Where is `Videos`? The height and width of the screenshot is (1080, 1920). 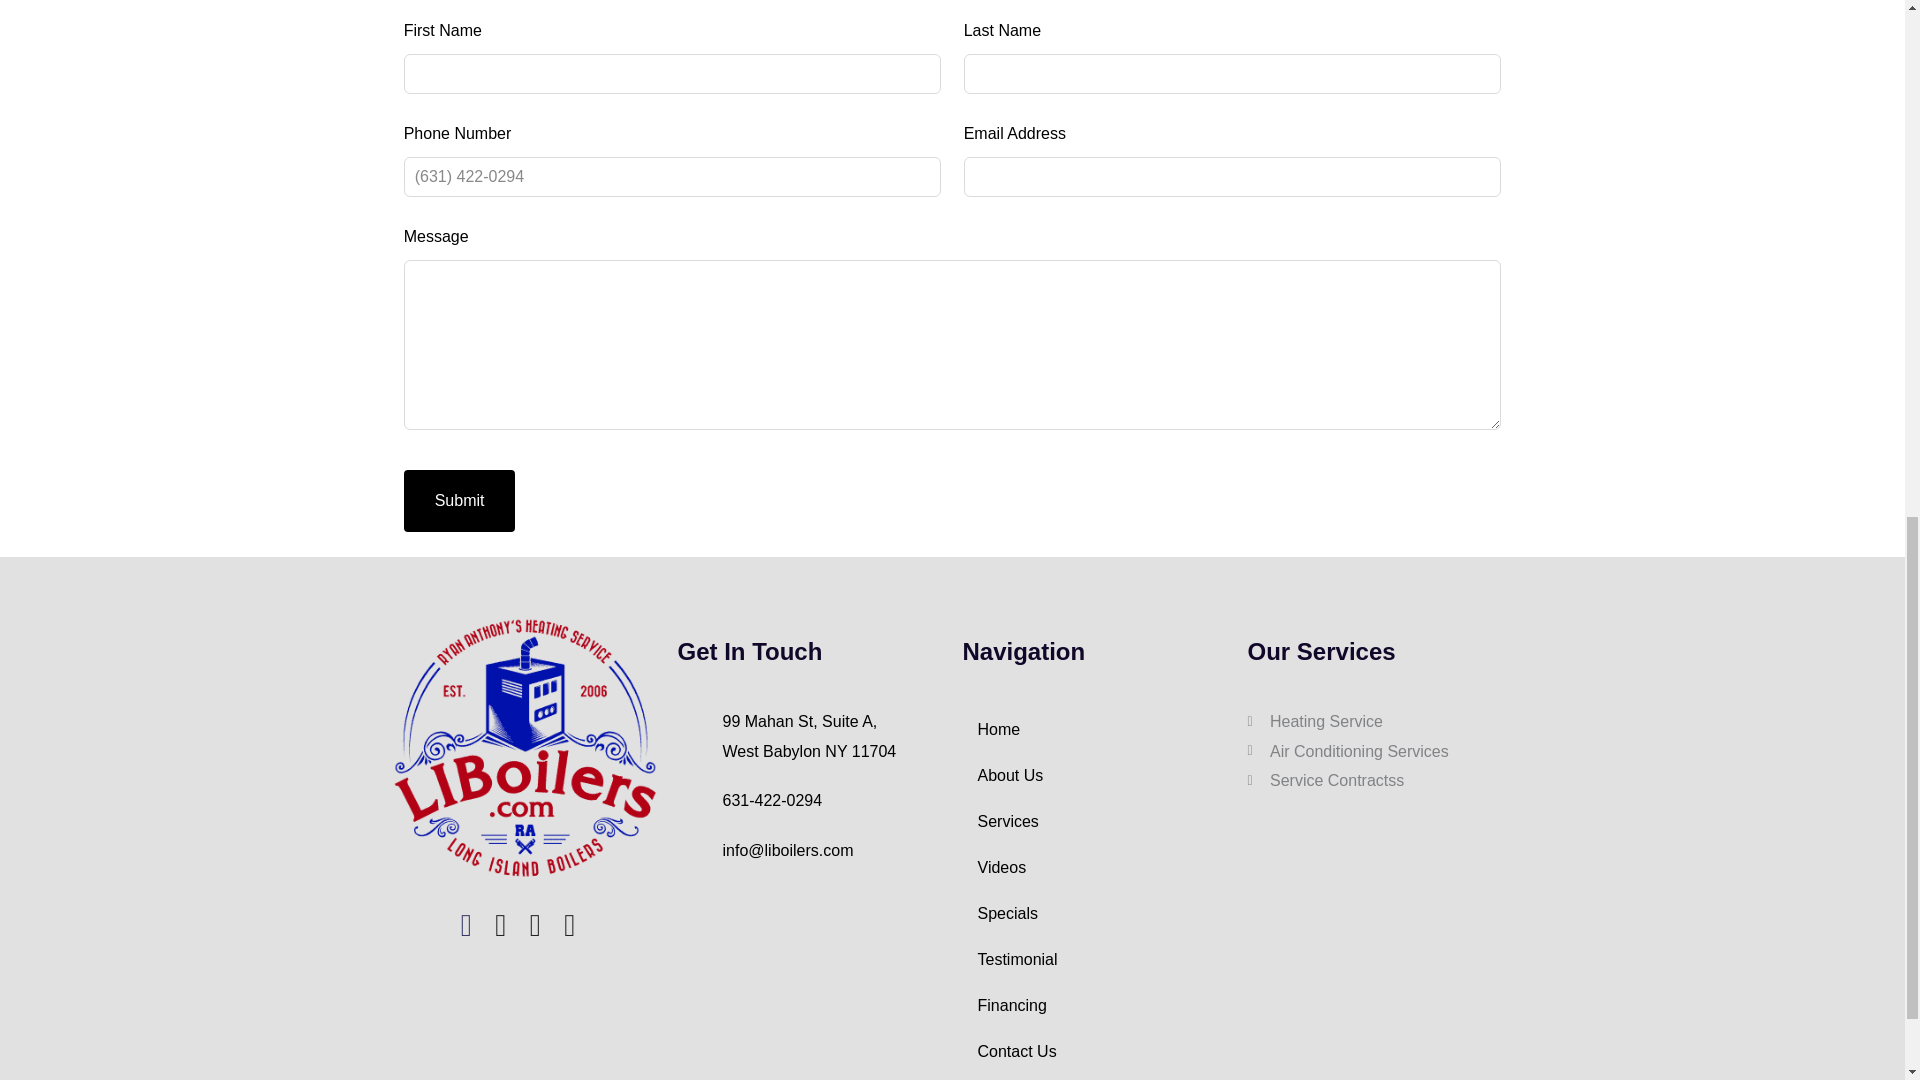
Videos is located at coordinates (810, 736).